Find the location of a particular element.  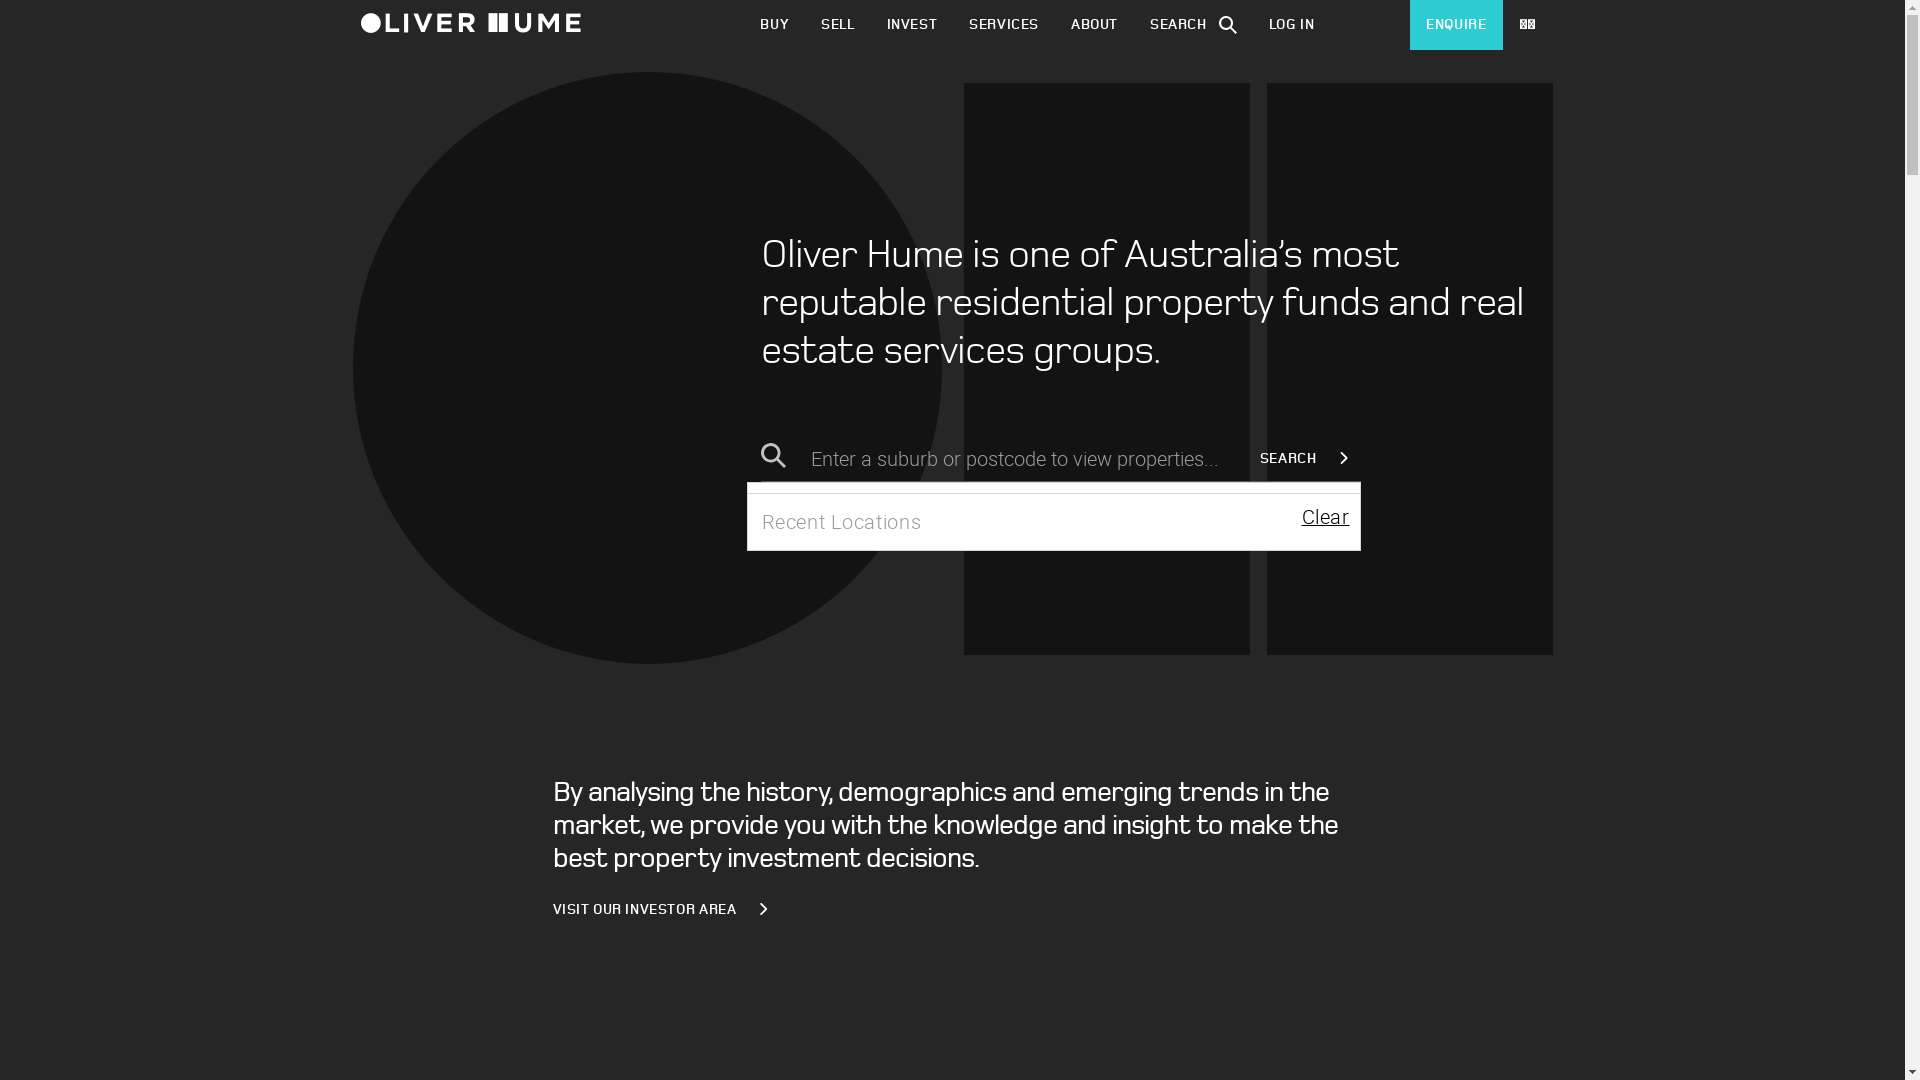

SEARCH is located at coordinates (1310, 459).